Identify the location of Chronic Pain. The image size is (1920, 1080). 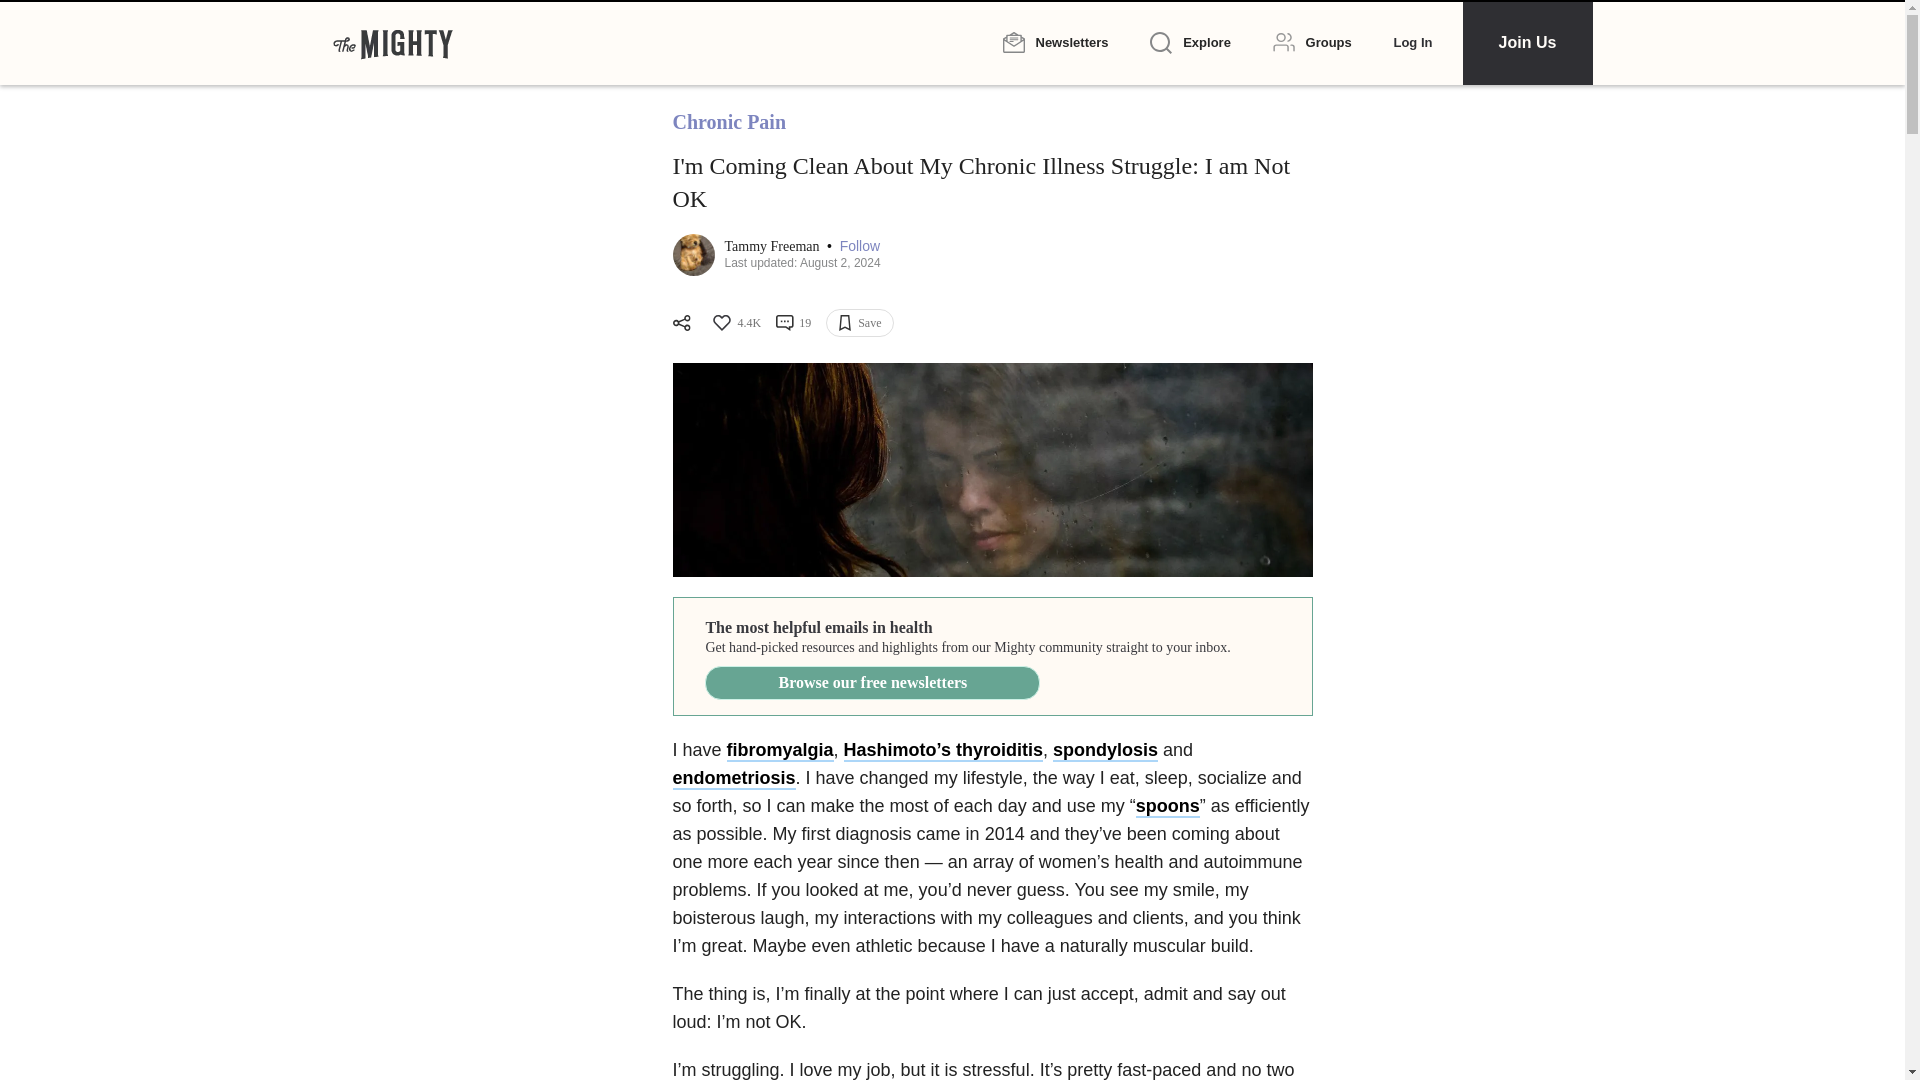
(728, 122).